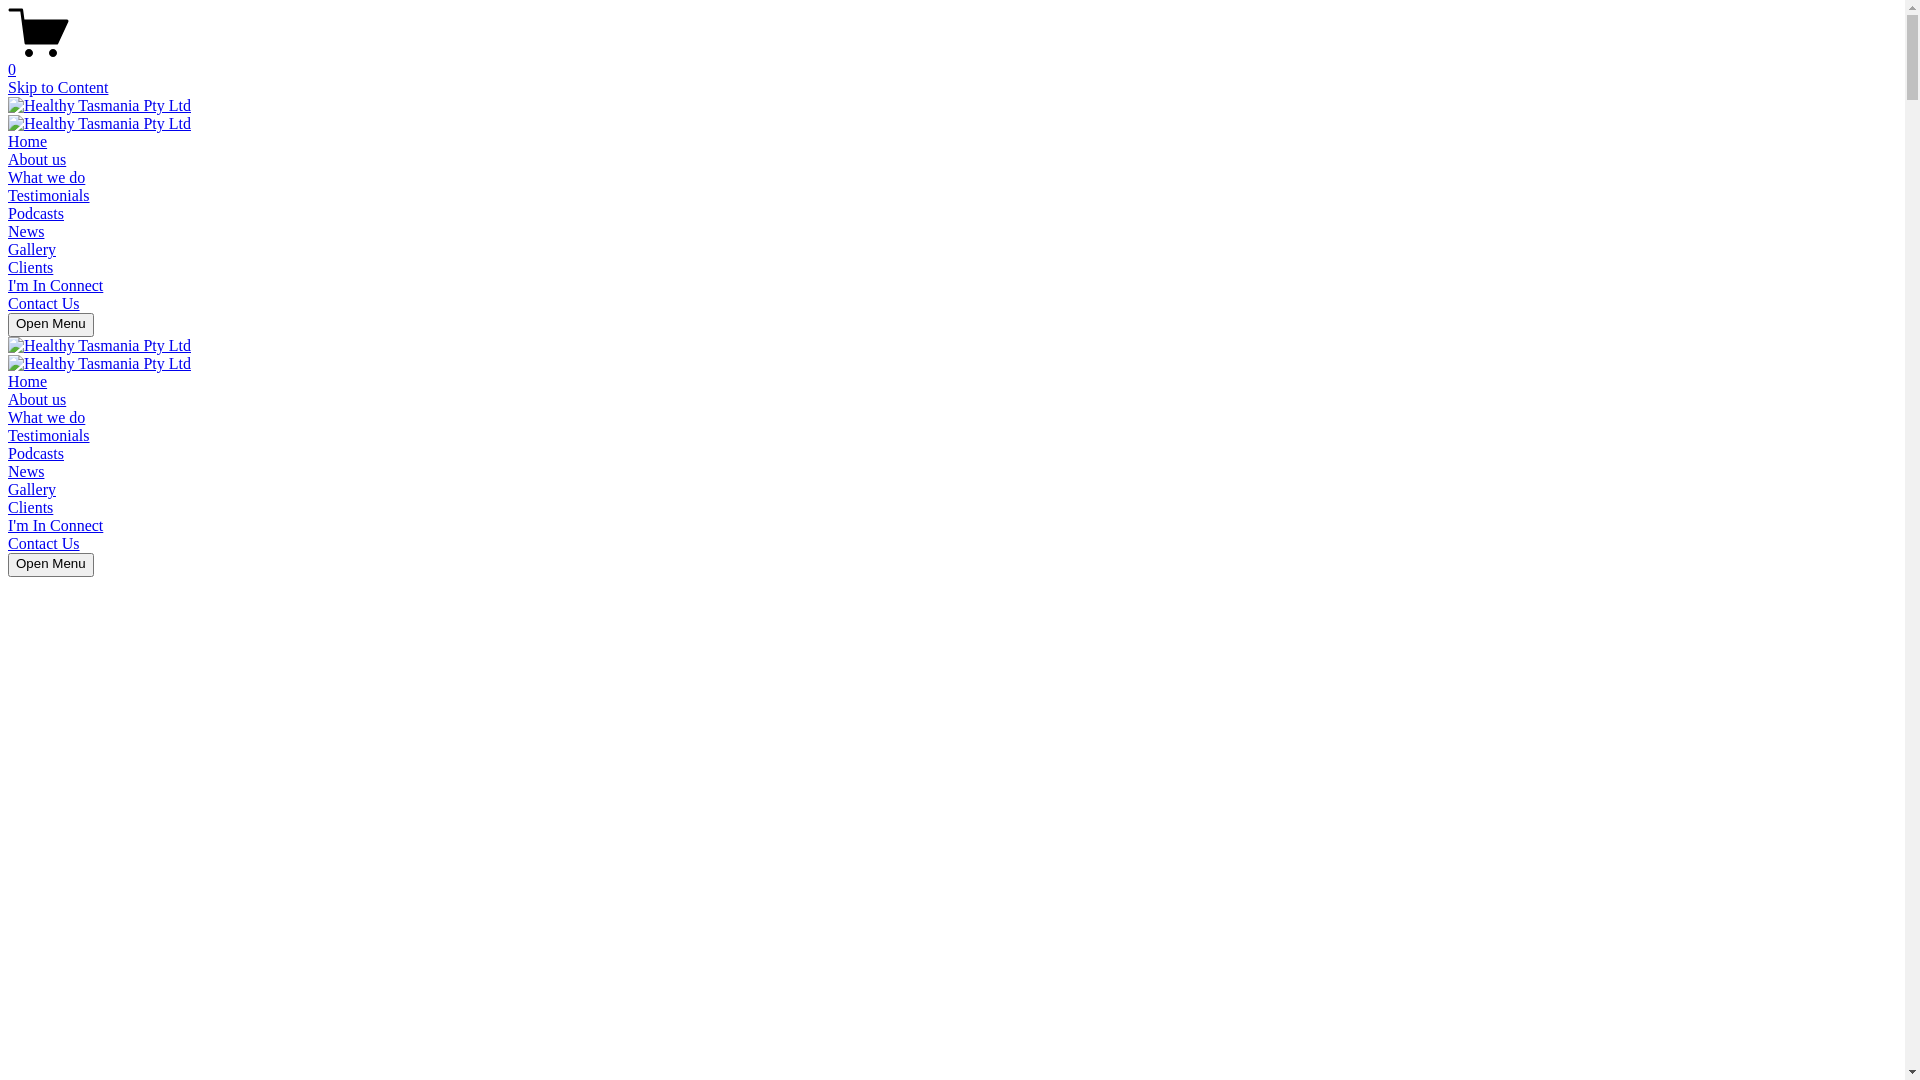  Describe the element at coordinates (46, 418) in the screenshot. I see `What we do` at that location.